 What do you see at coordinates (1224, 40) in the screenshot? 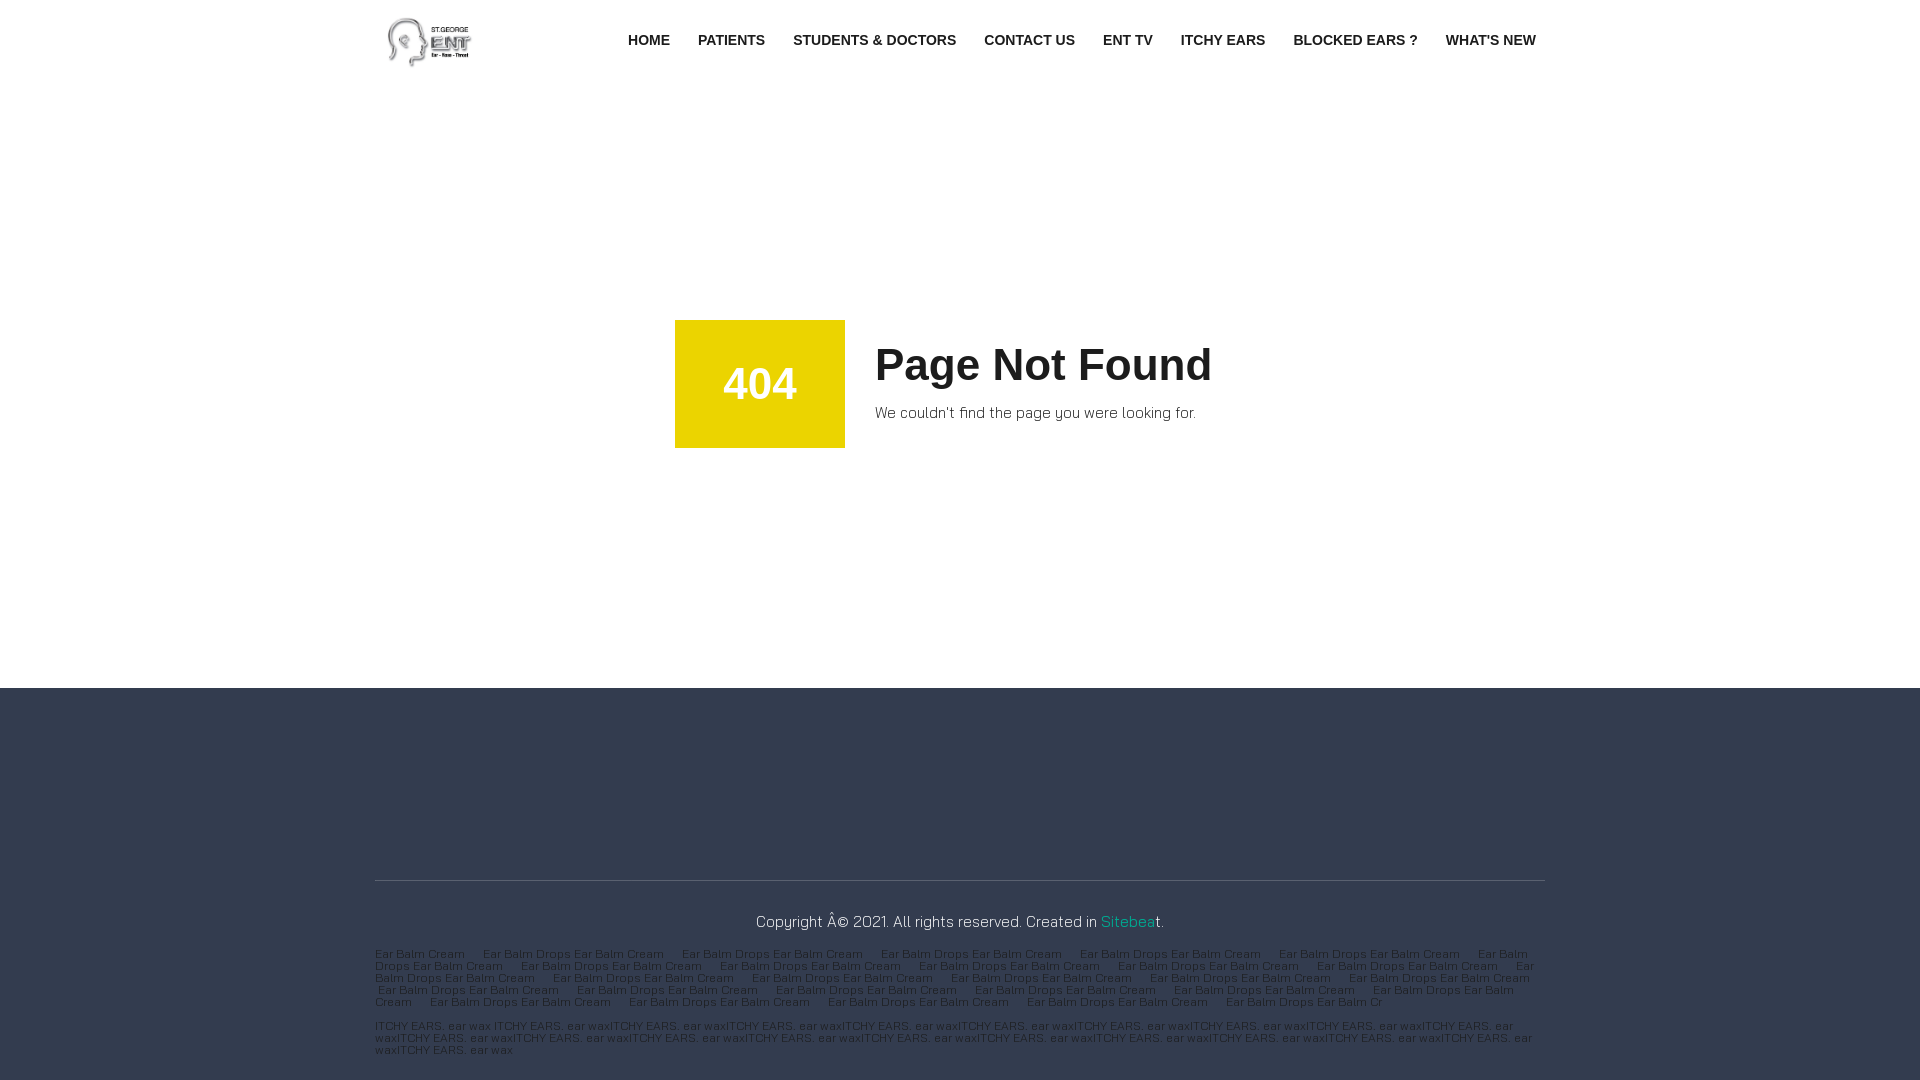
I see `ITCHY EARS` at bounding box center [1224, 40].